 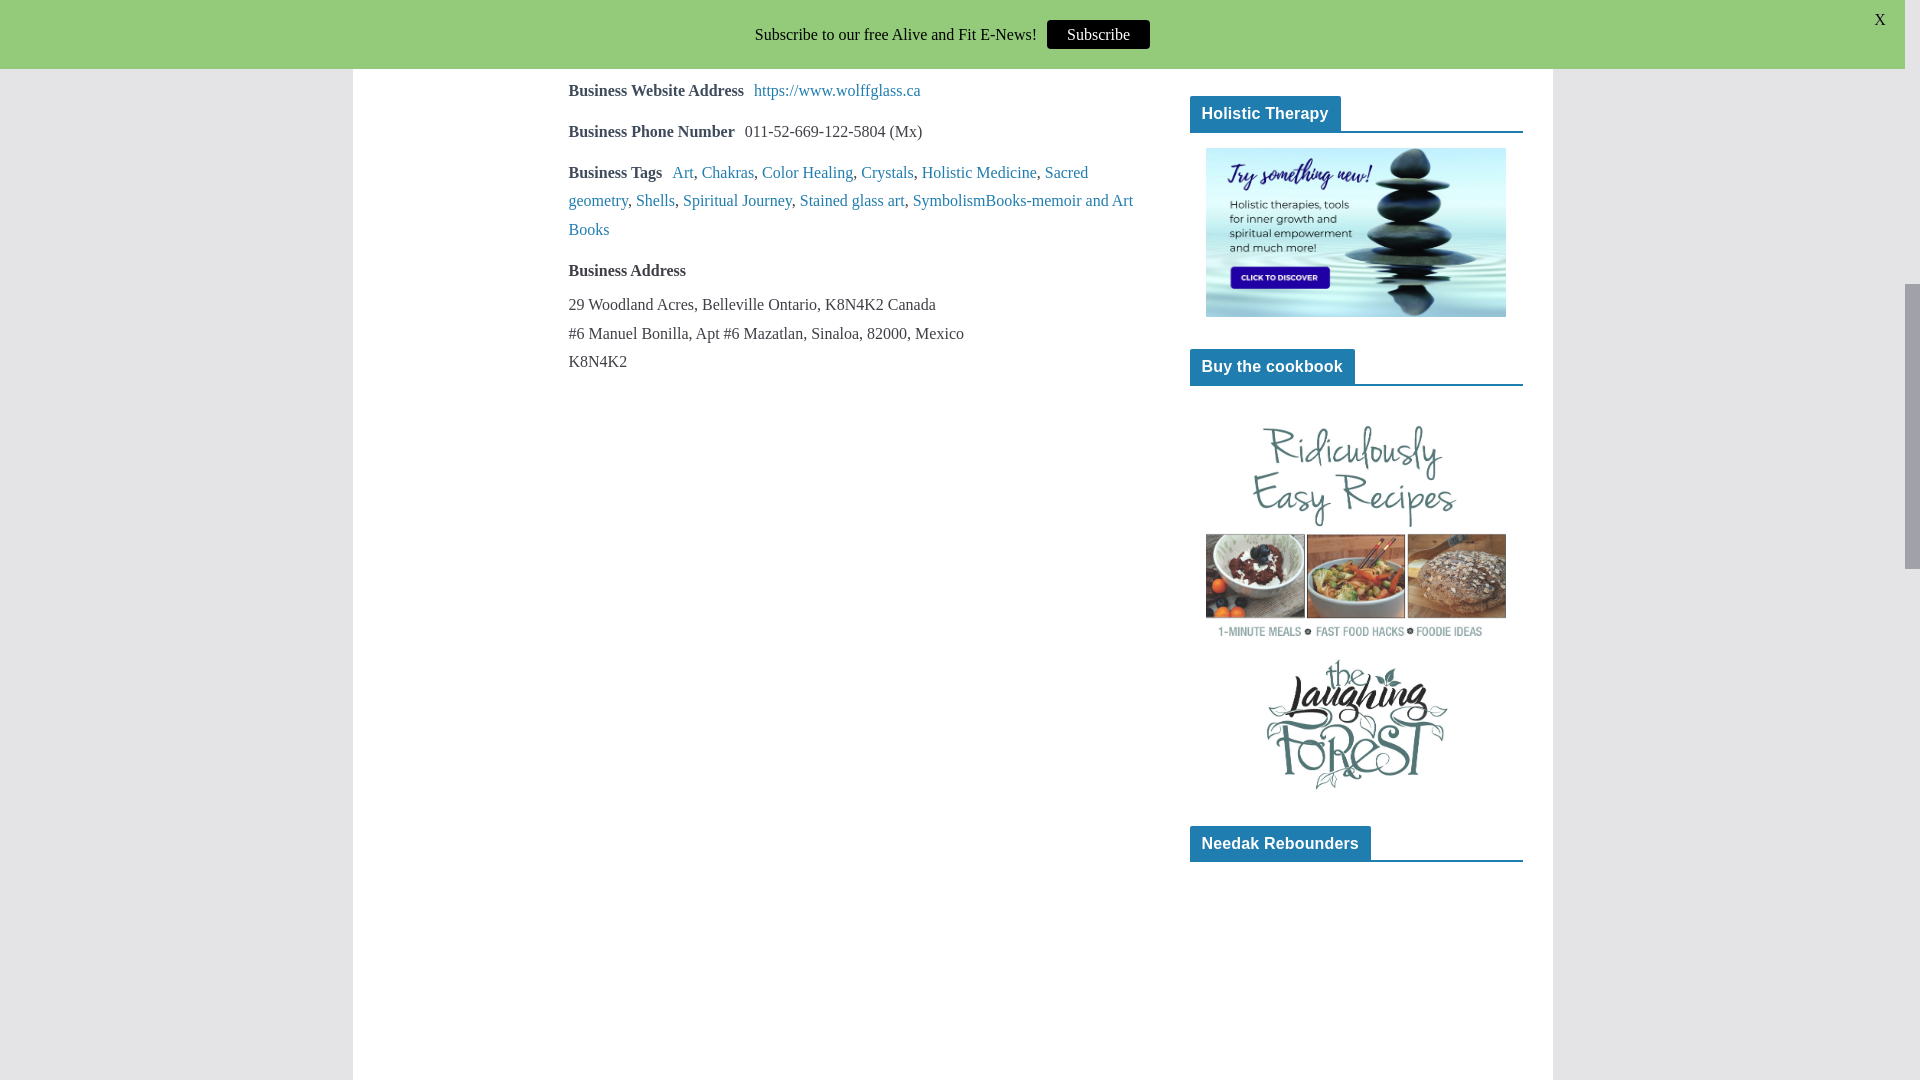 What do you see at coordinates (655, 200) in the screenshot?
I see `Shells` at bounding box center [655, 200].